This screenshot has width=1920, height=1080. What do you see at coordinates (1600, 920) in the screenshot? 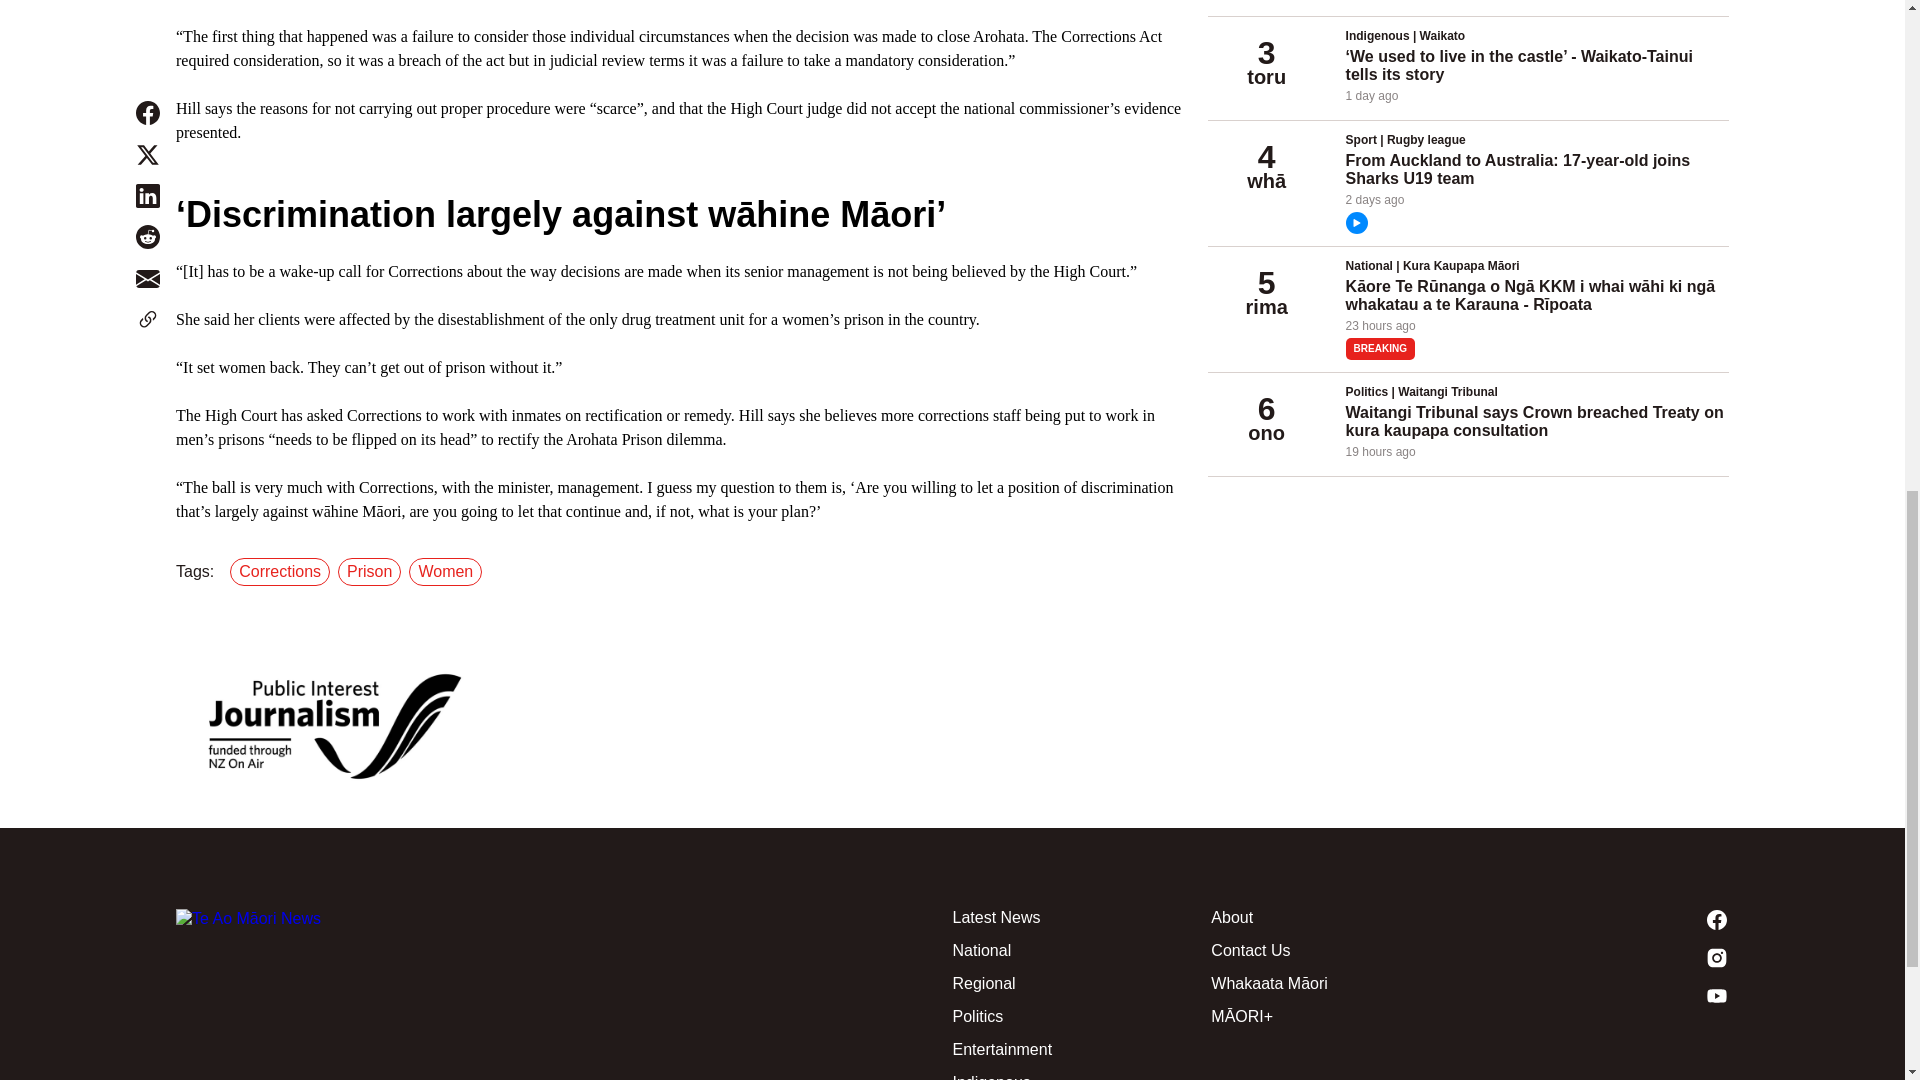
I see `Facebook` at bounding box center [1600, 920].